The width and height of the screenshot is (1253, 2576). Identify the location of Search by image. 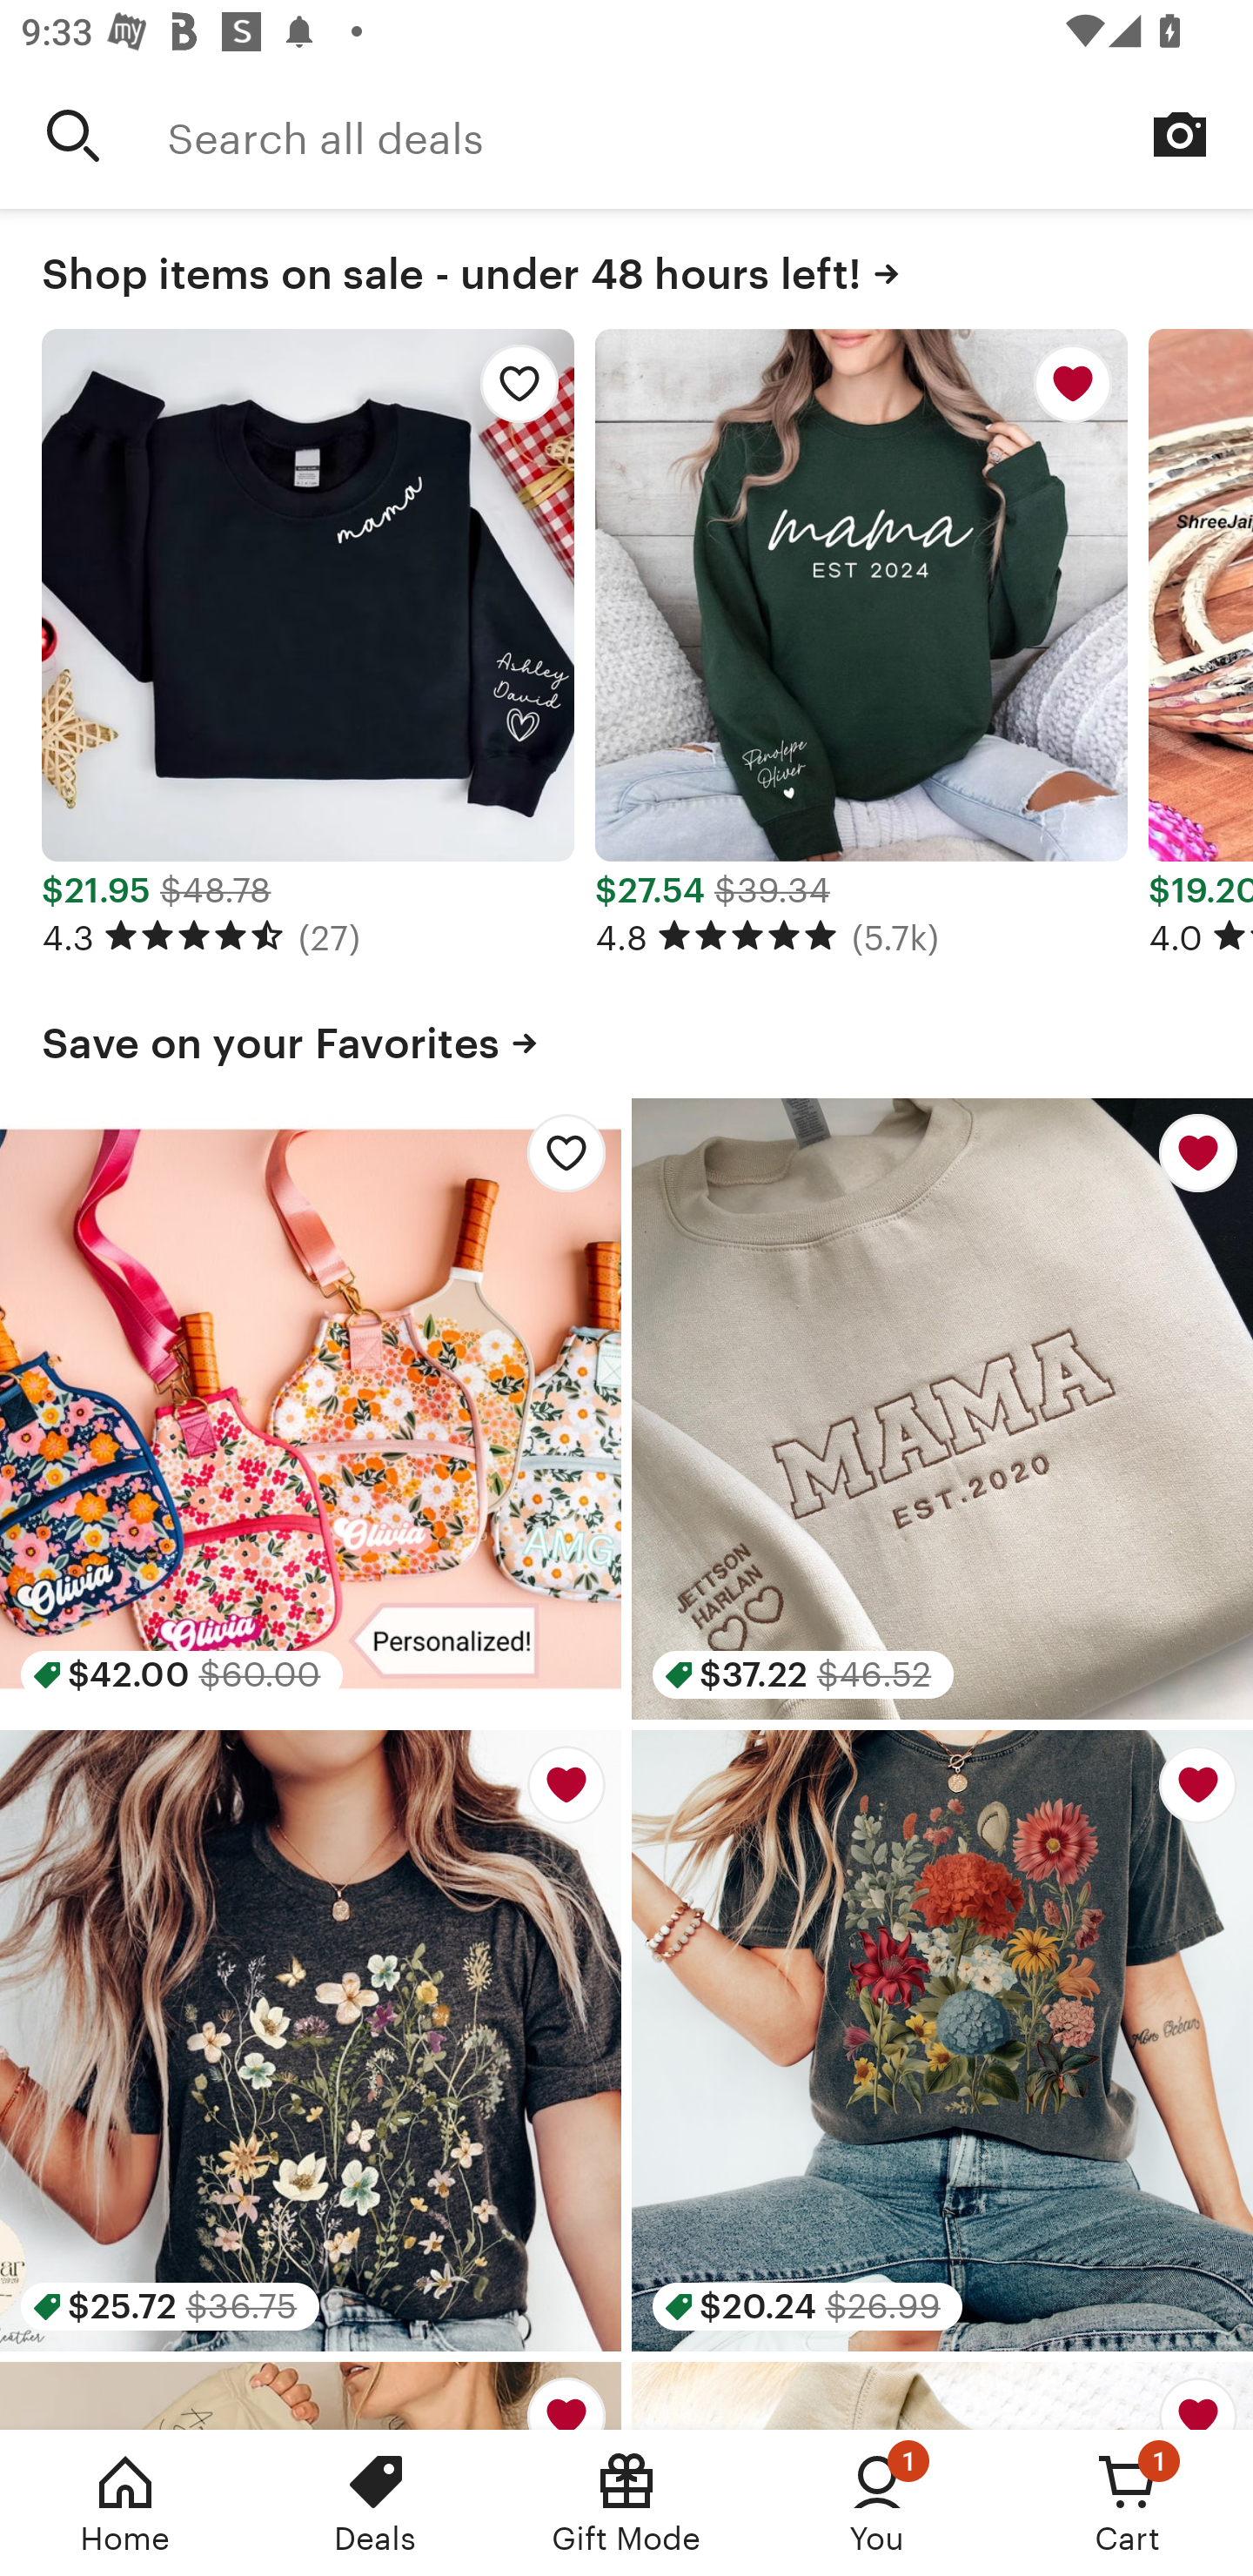
(1180, 134).